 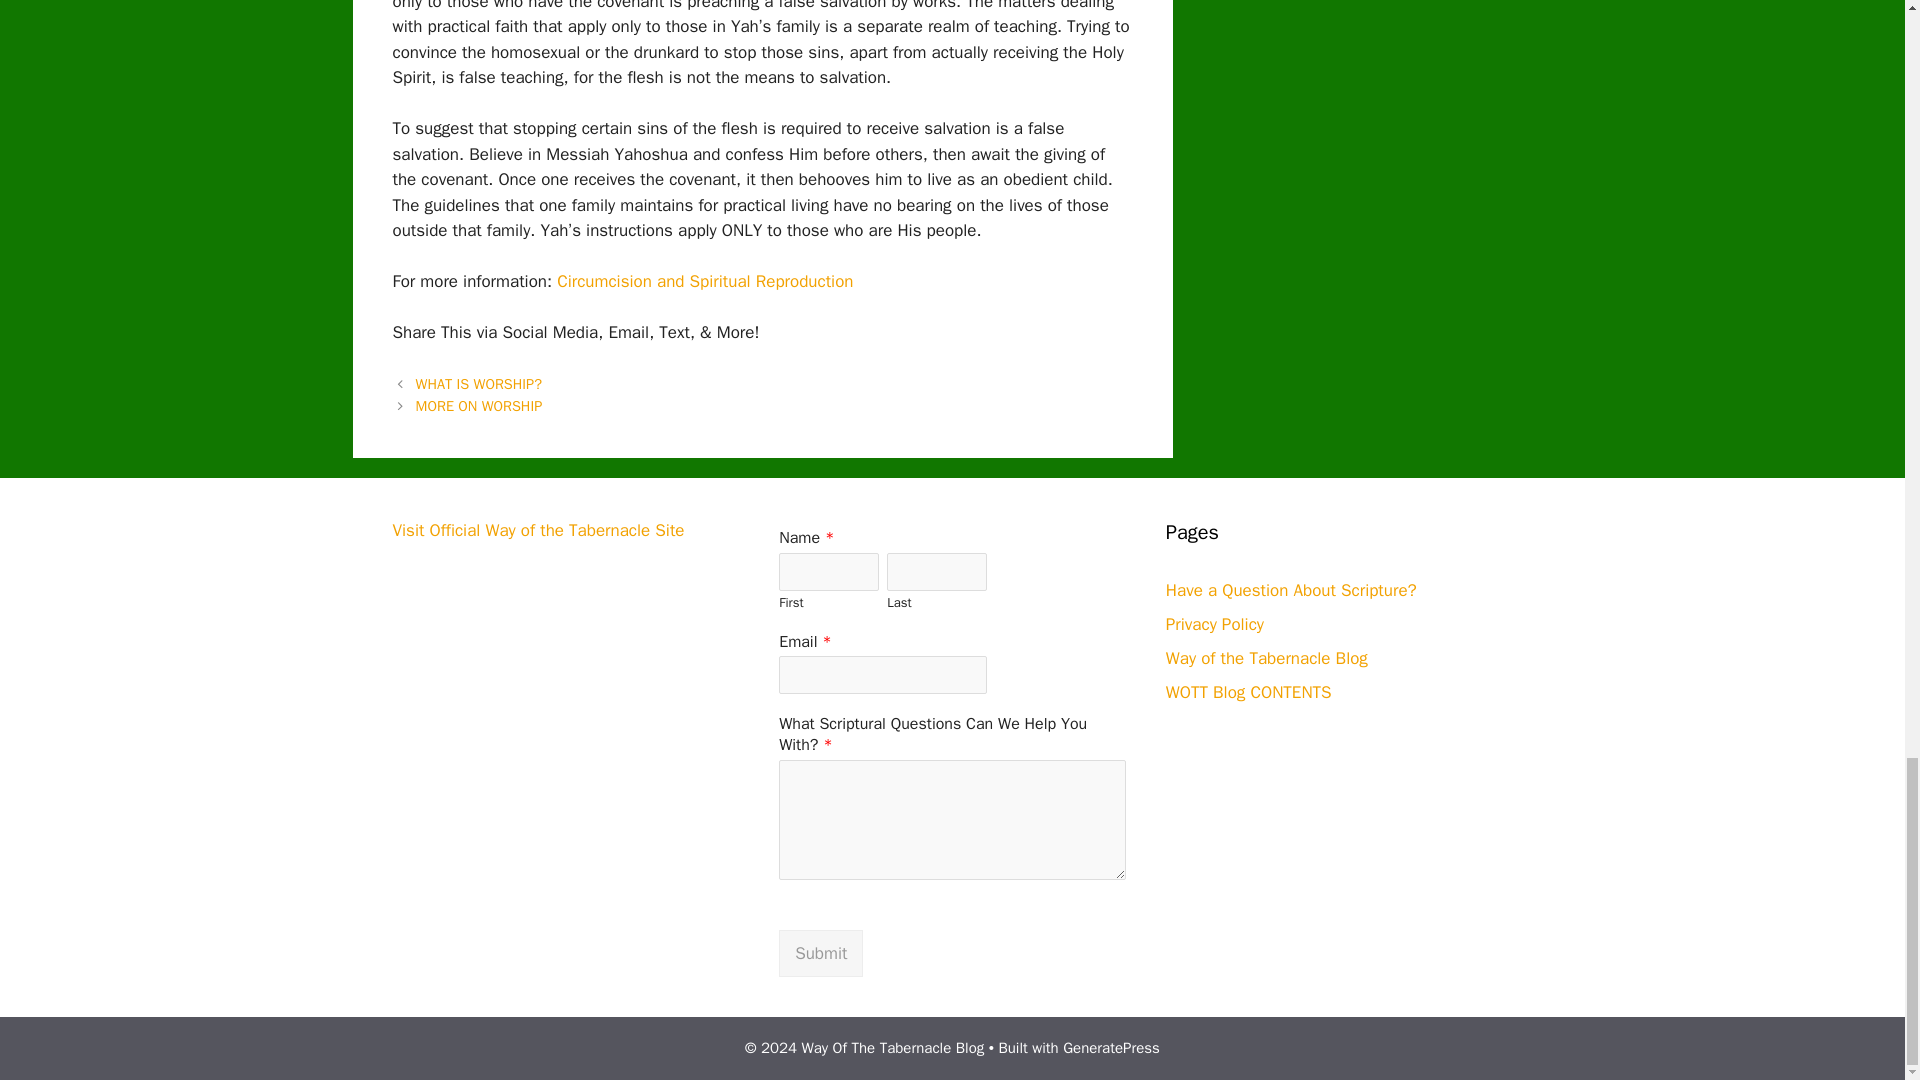 I want to click on WHAT IS WORSHIP?, so click(x=478, y=384).